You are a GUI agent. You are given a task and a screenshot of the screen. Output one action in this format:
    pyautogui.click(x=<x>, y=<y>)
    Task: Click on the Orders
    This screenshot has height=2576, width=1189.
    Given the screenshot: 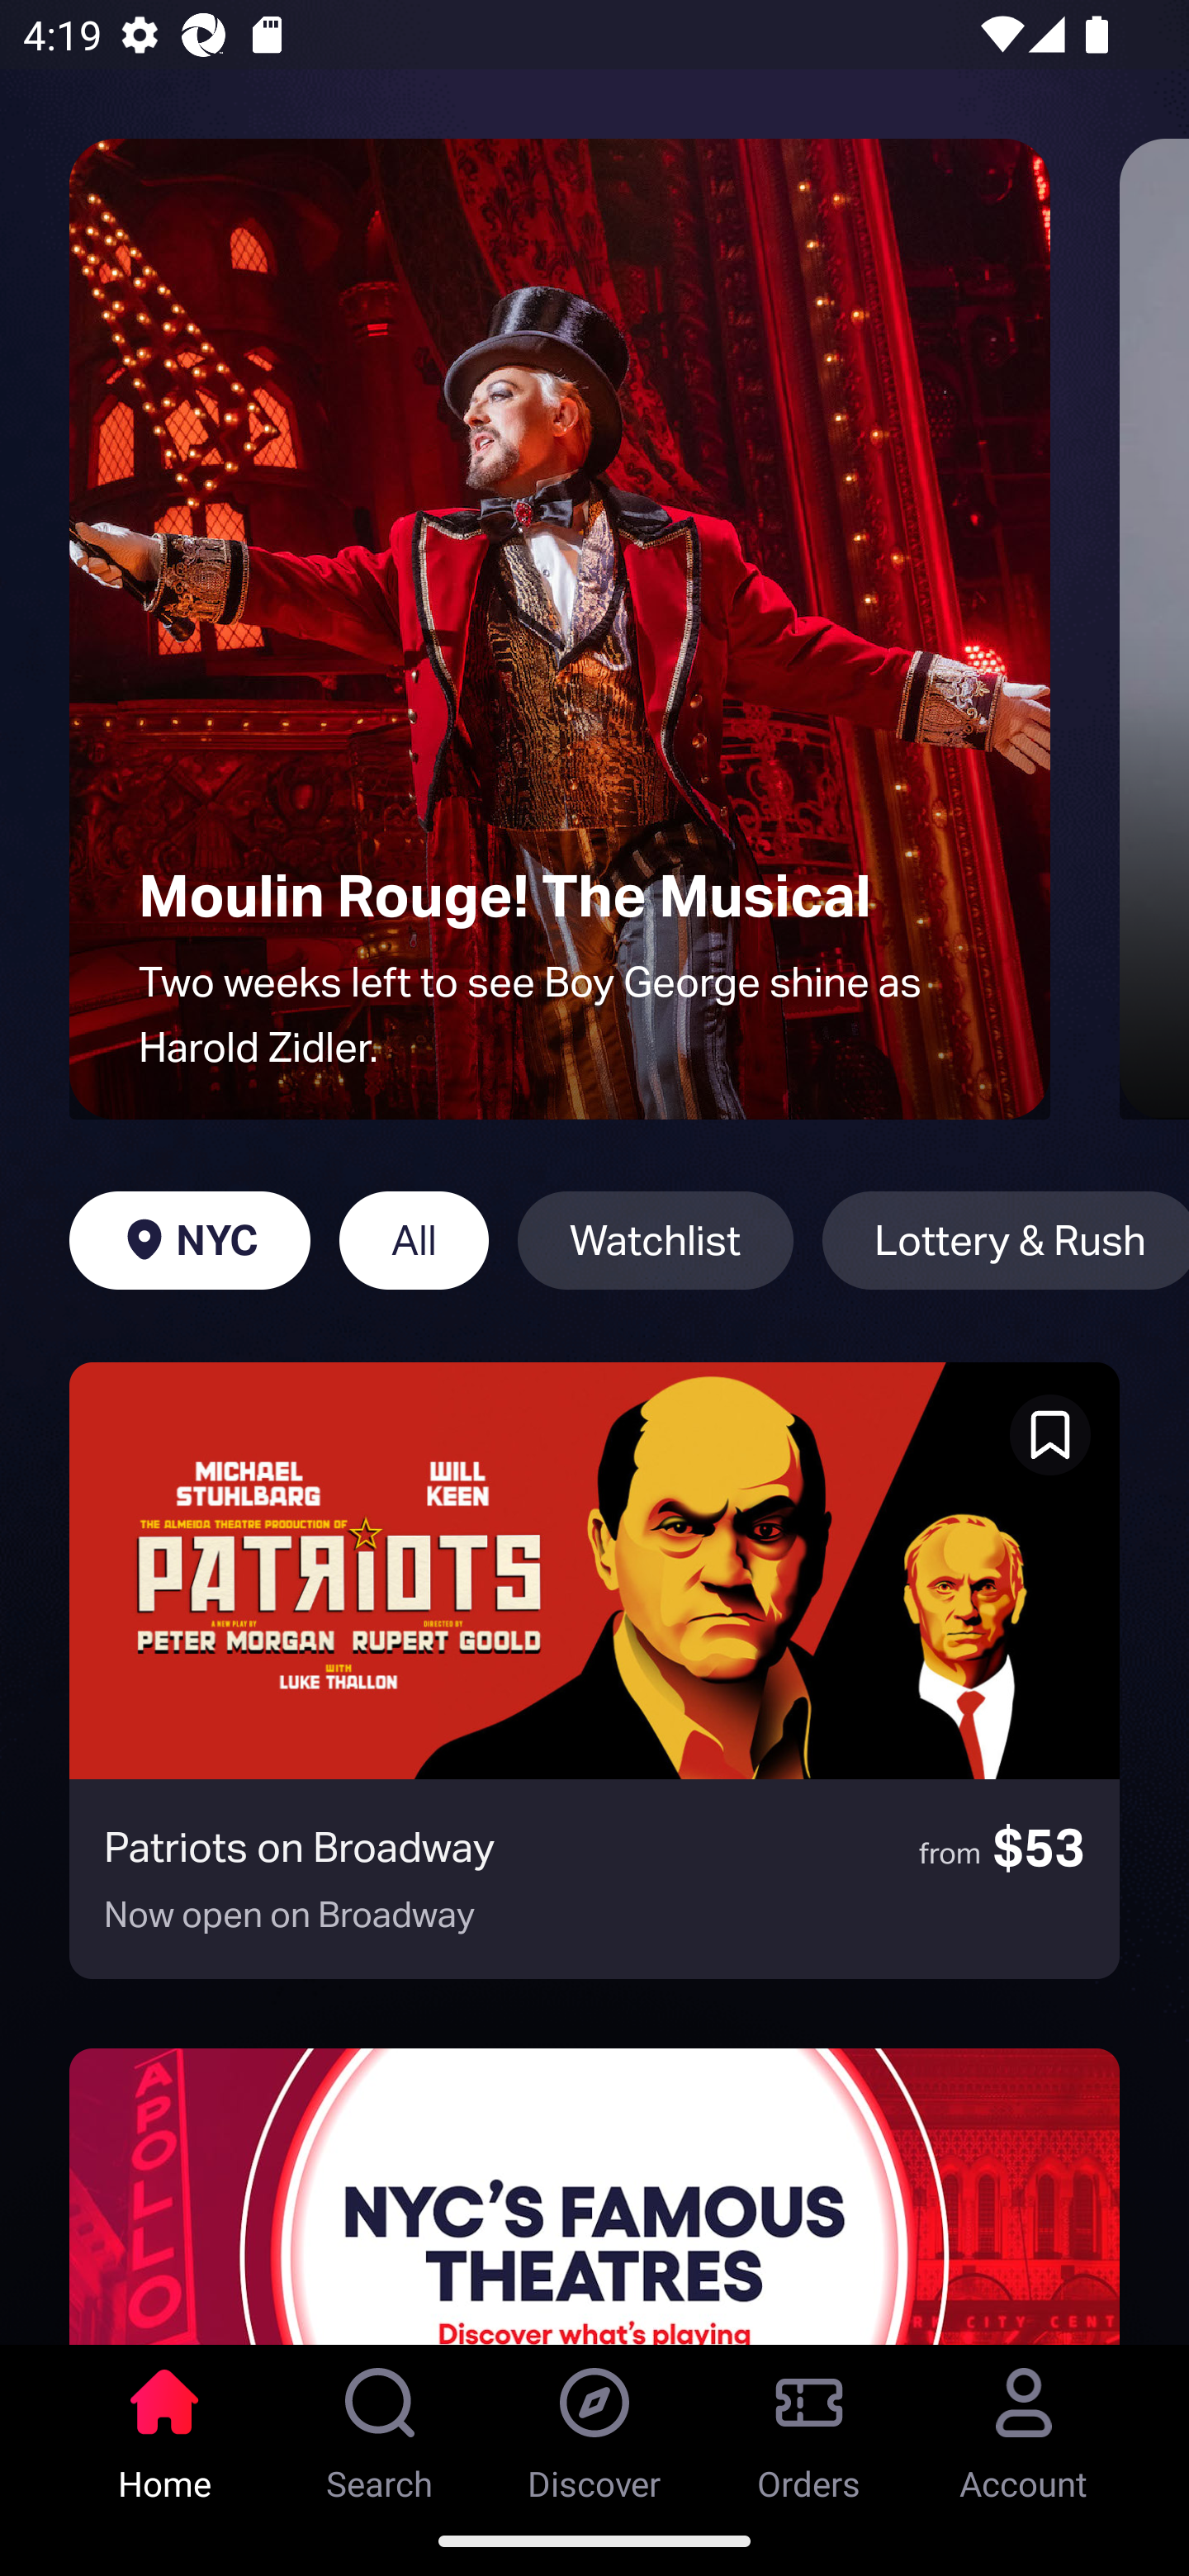 What is the action you would take?
    pyautogui.click(x=809, y=2425)
    